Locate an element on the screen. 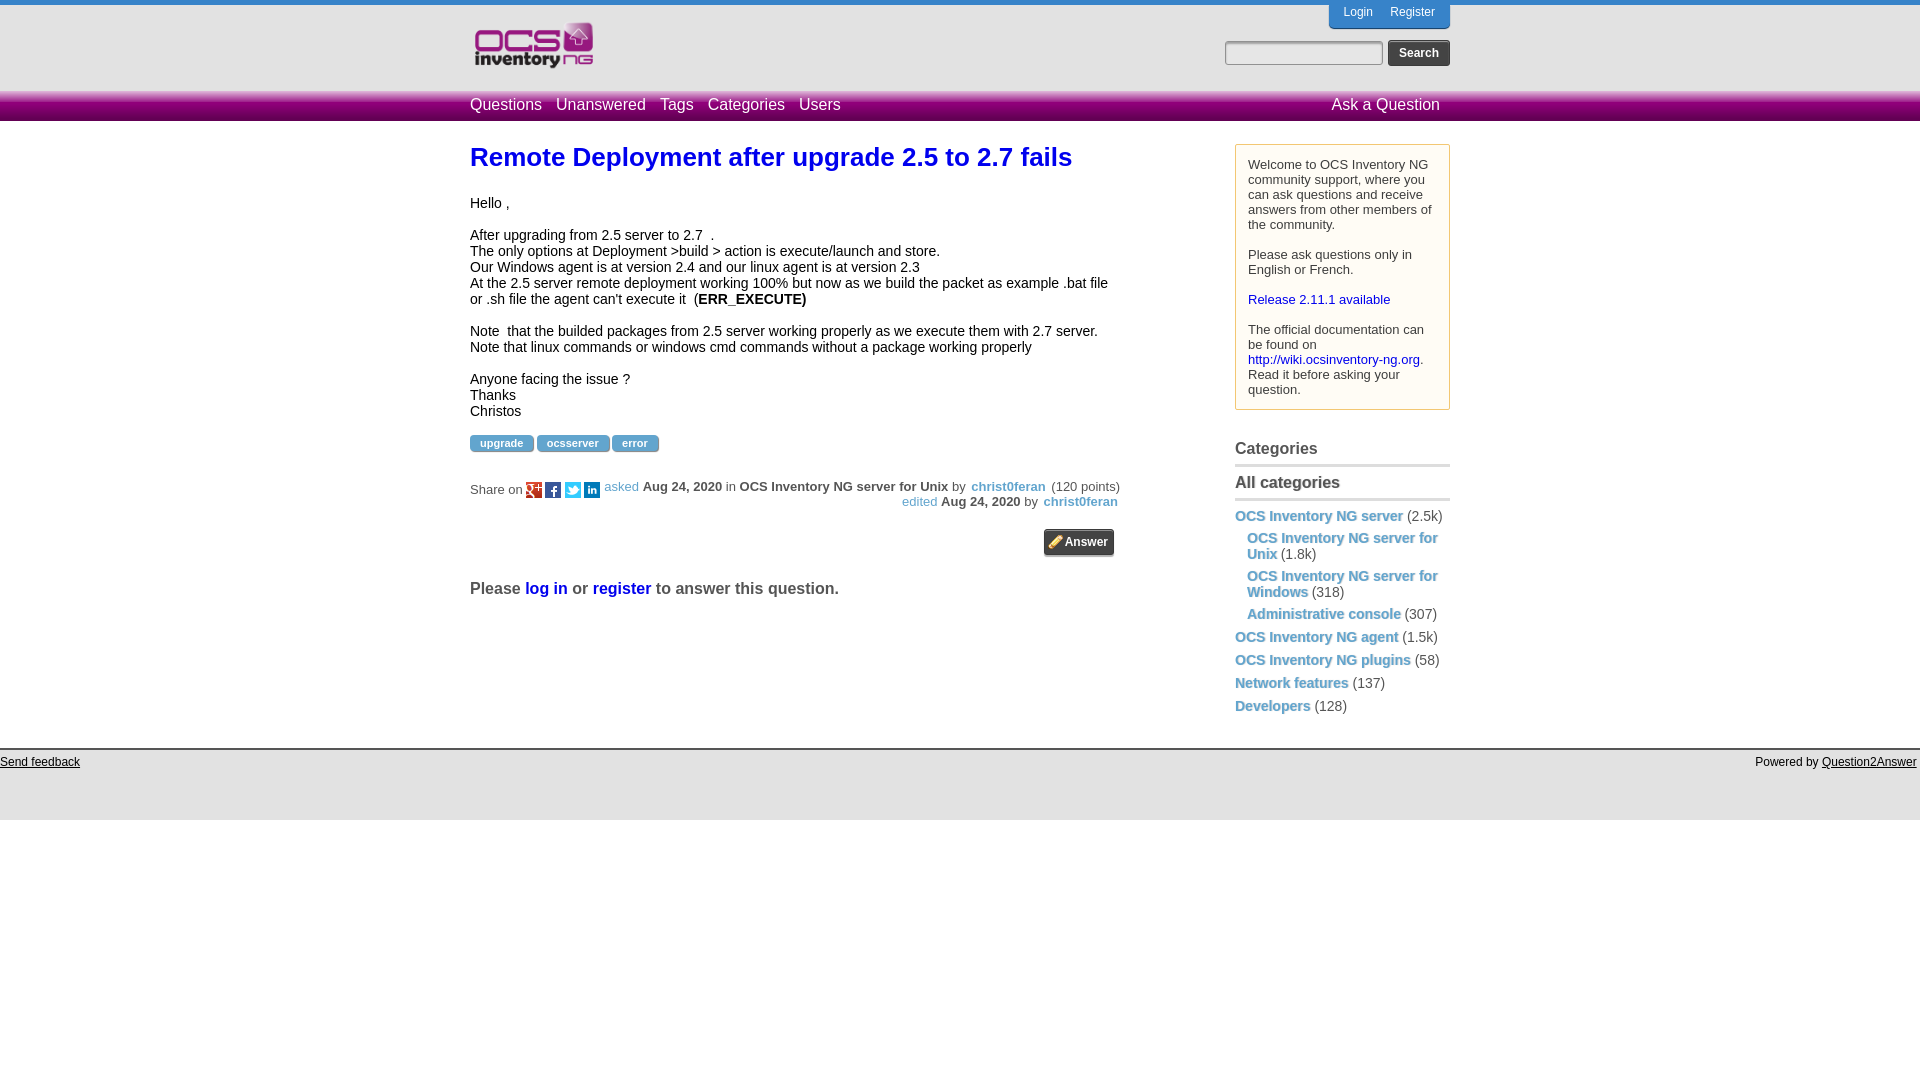 The width and height of the screenshot is (1920, 1080). upgrade is located at coordinates (502, 443).